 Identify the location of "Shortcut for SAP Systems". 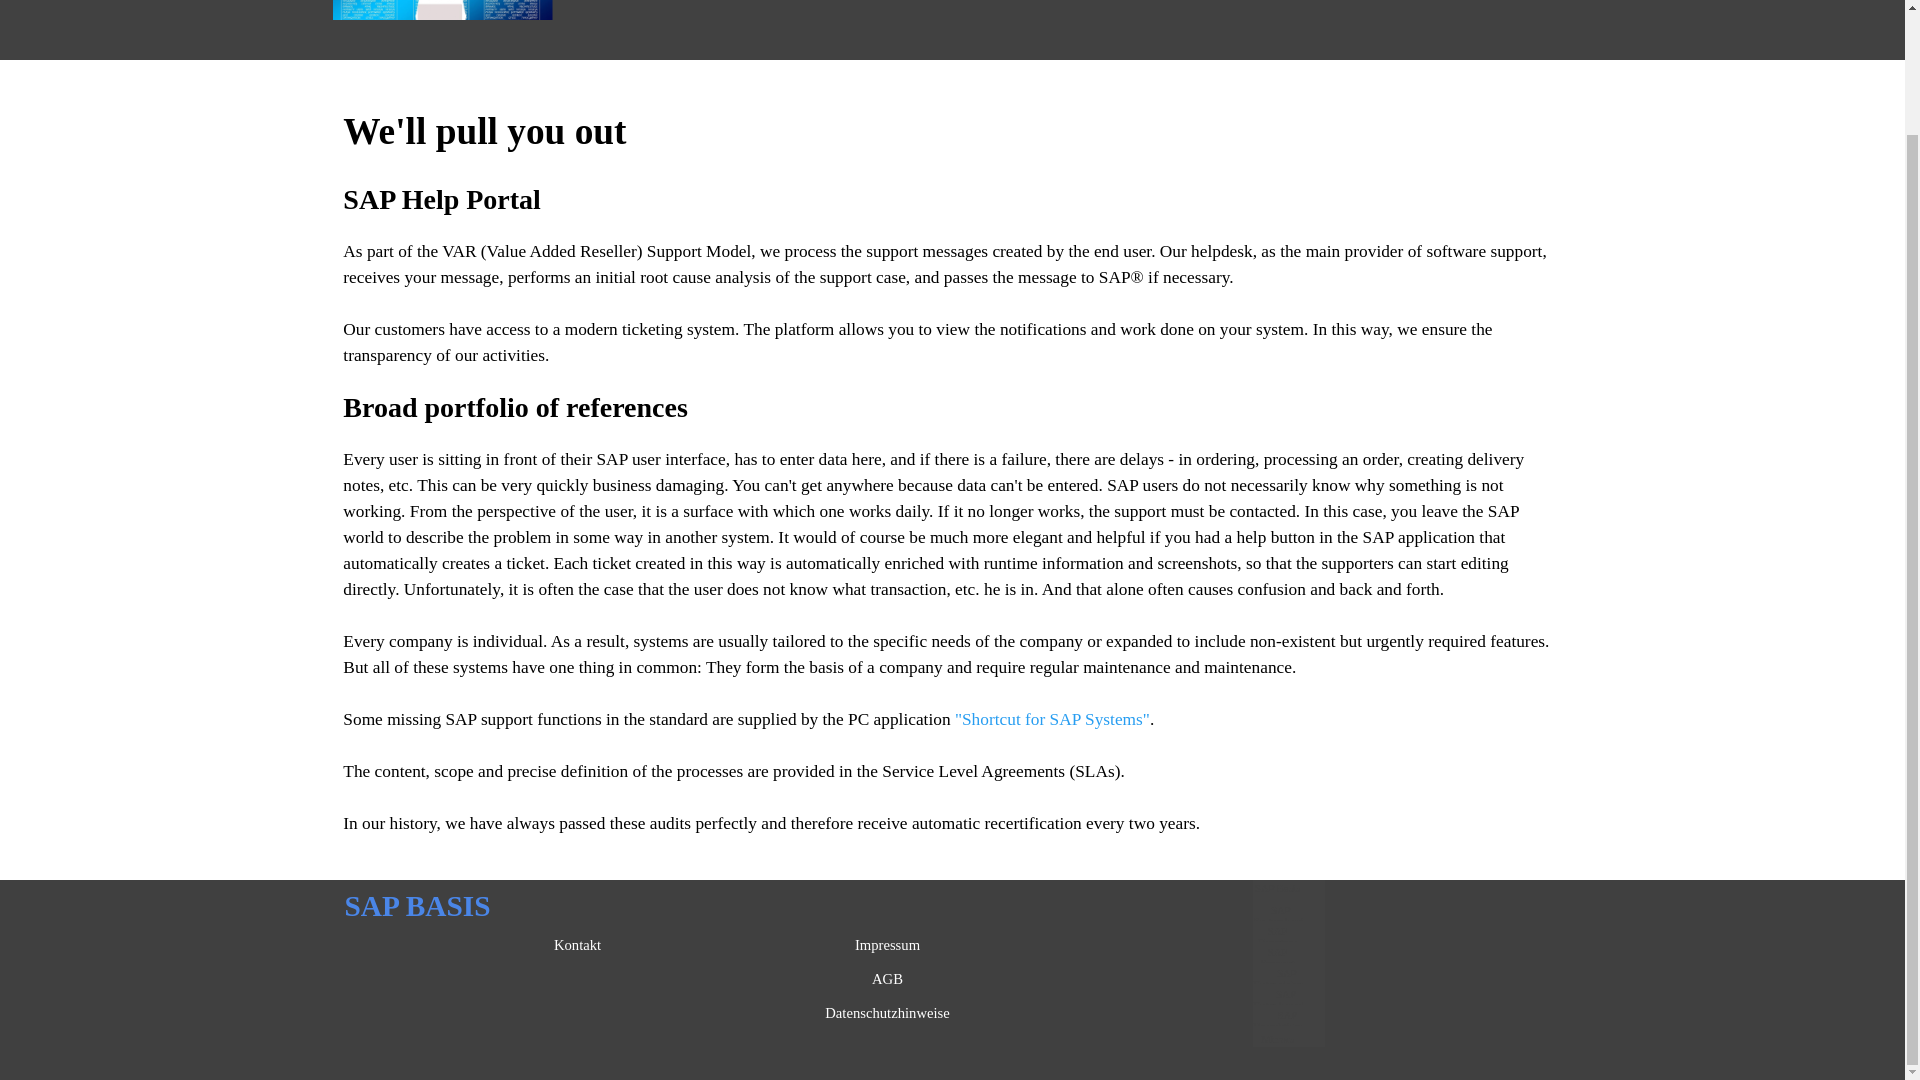
(1052, 719).